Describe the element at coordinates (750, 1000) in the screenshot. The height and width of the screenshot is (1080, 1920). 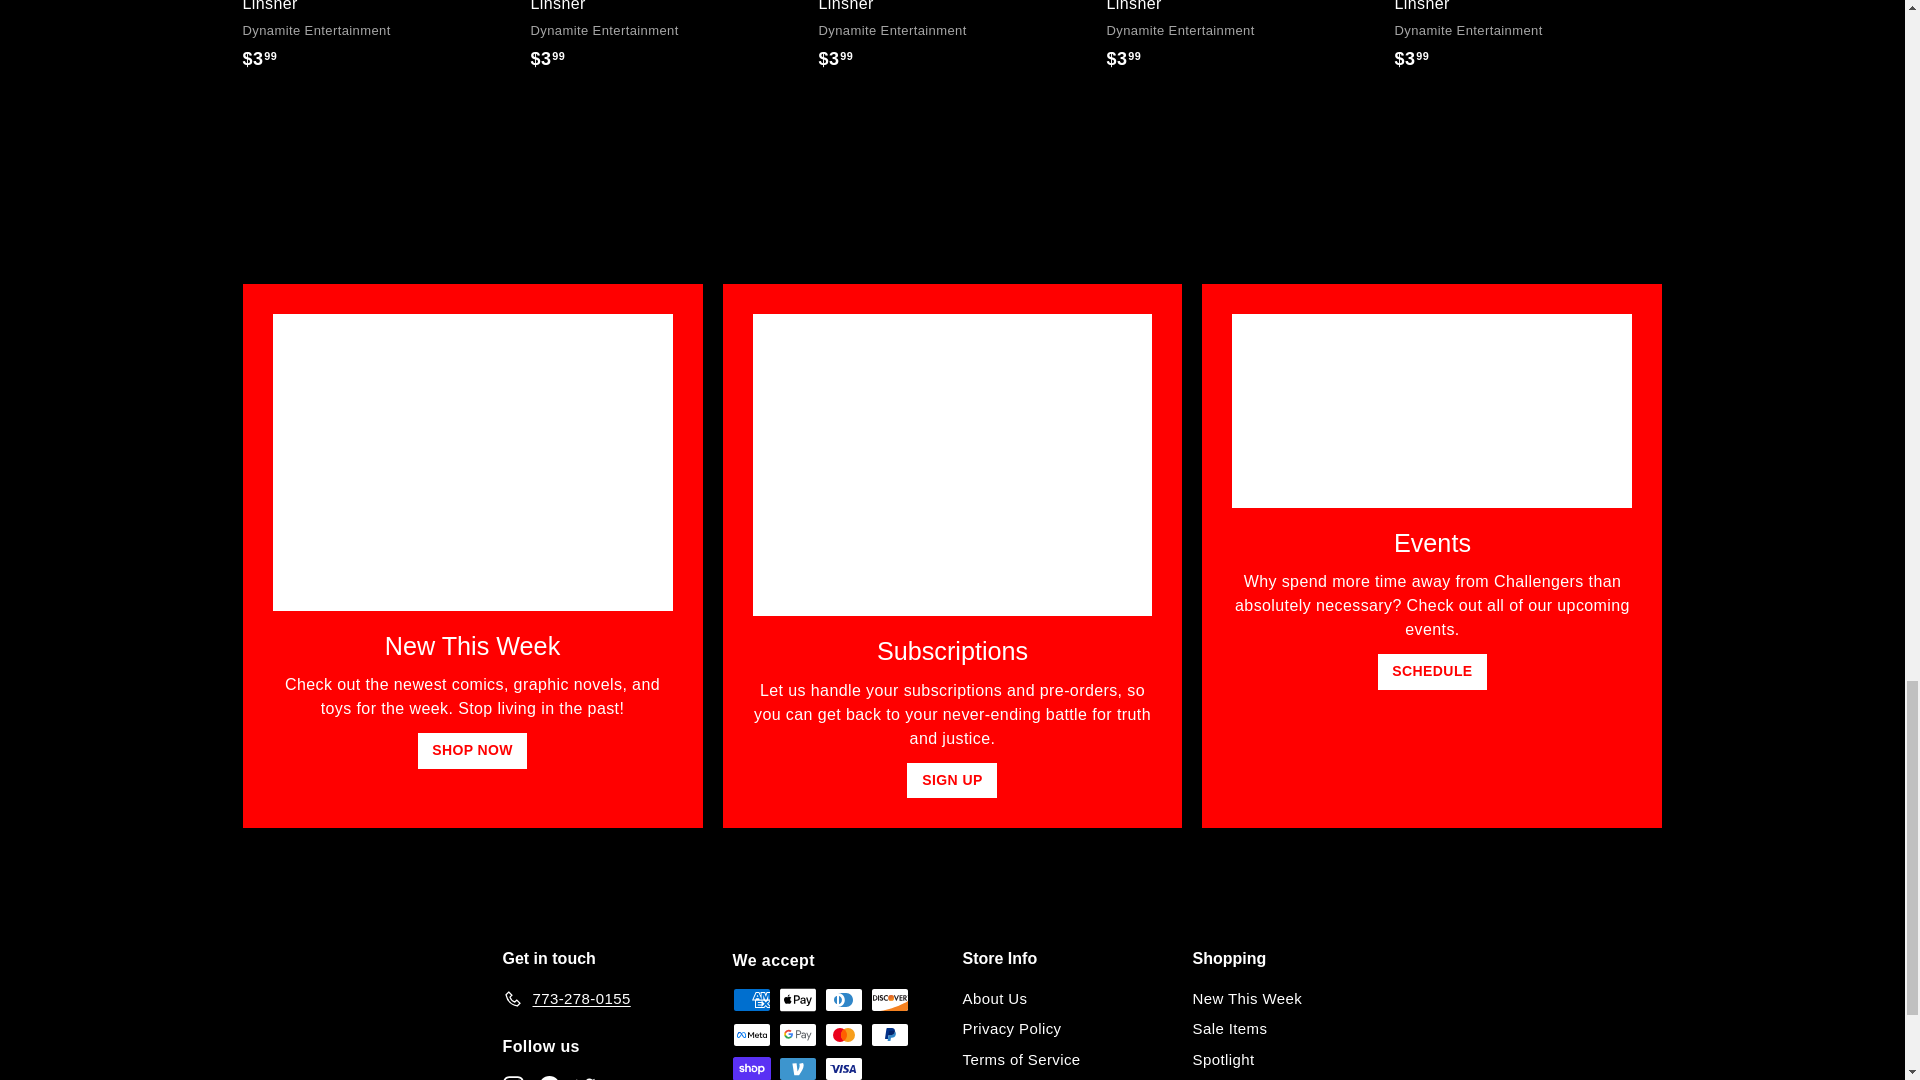
I see `American Express` at that location.